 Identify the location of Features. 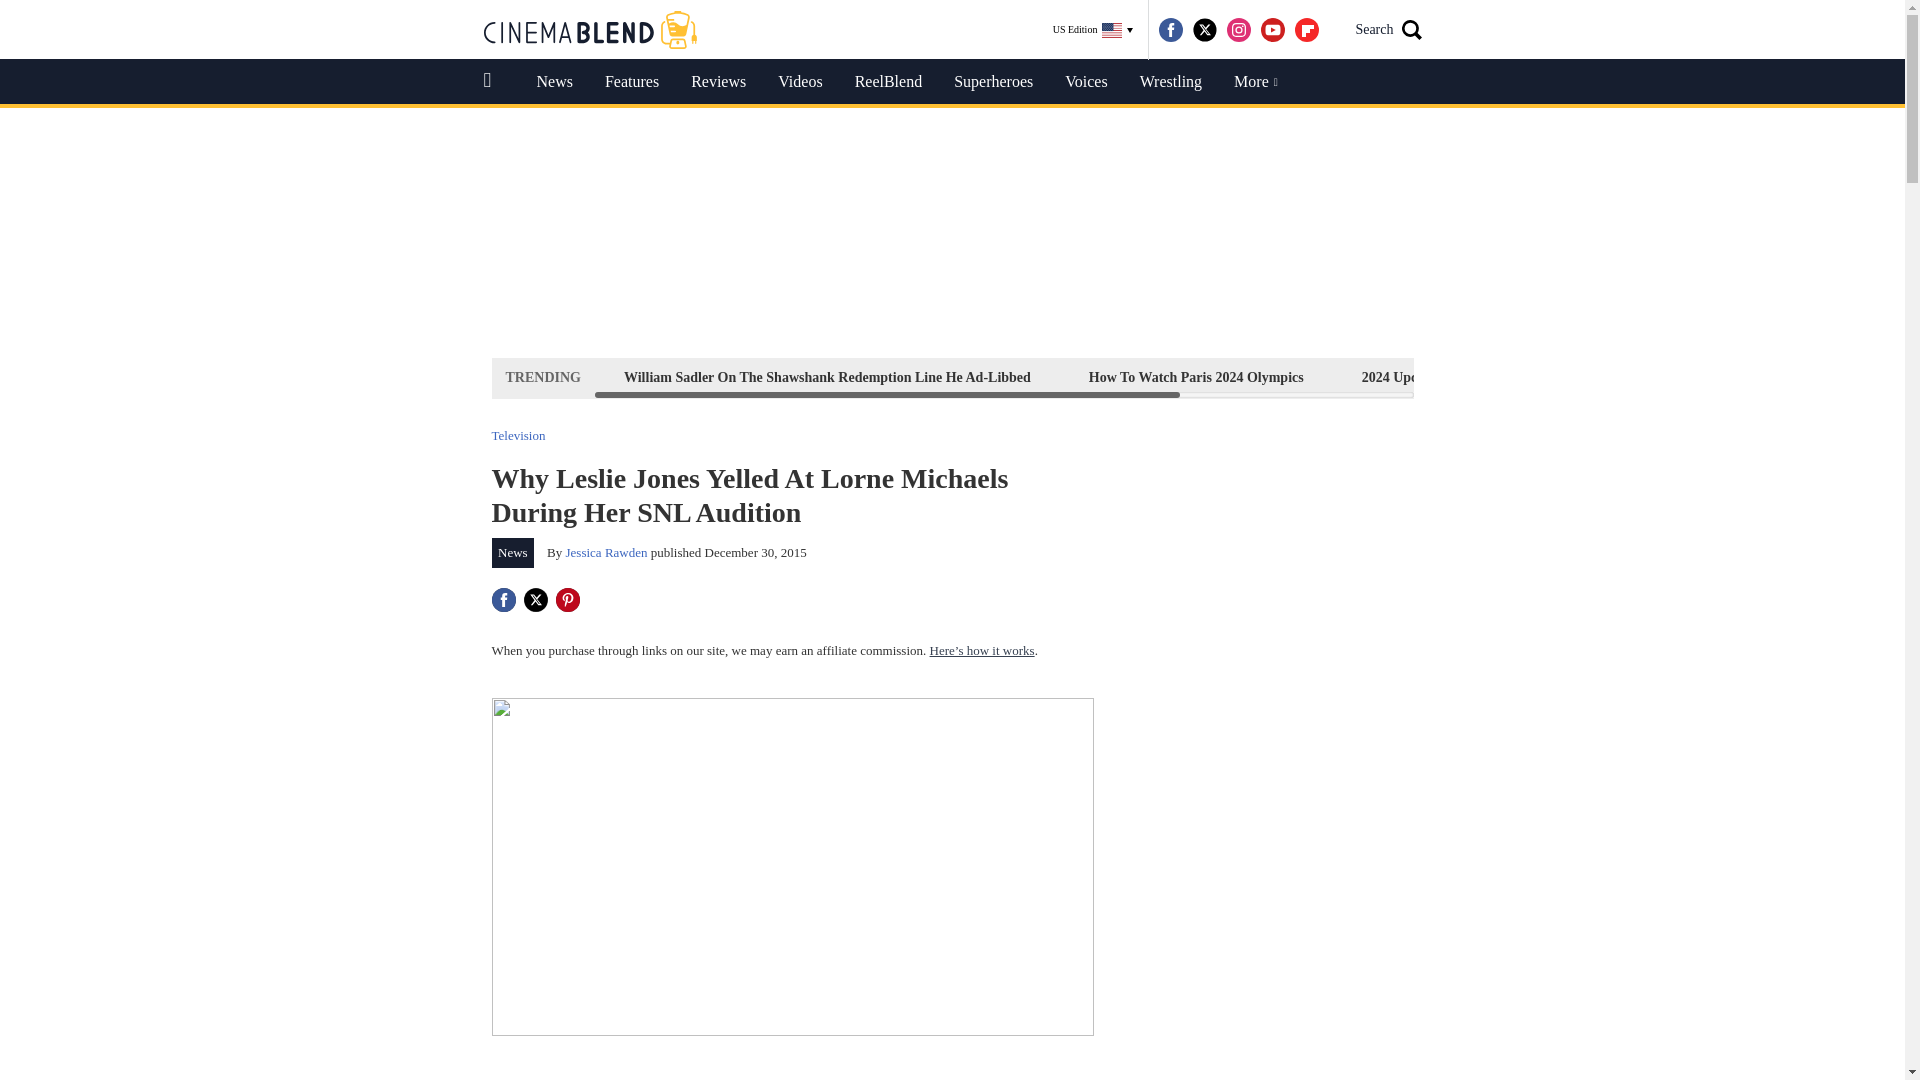
(632, 82).